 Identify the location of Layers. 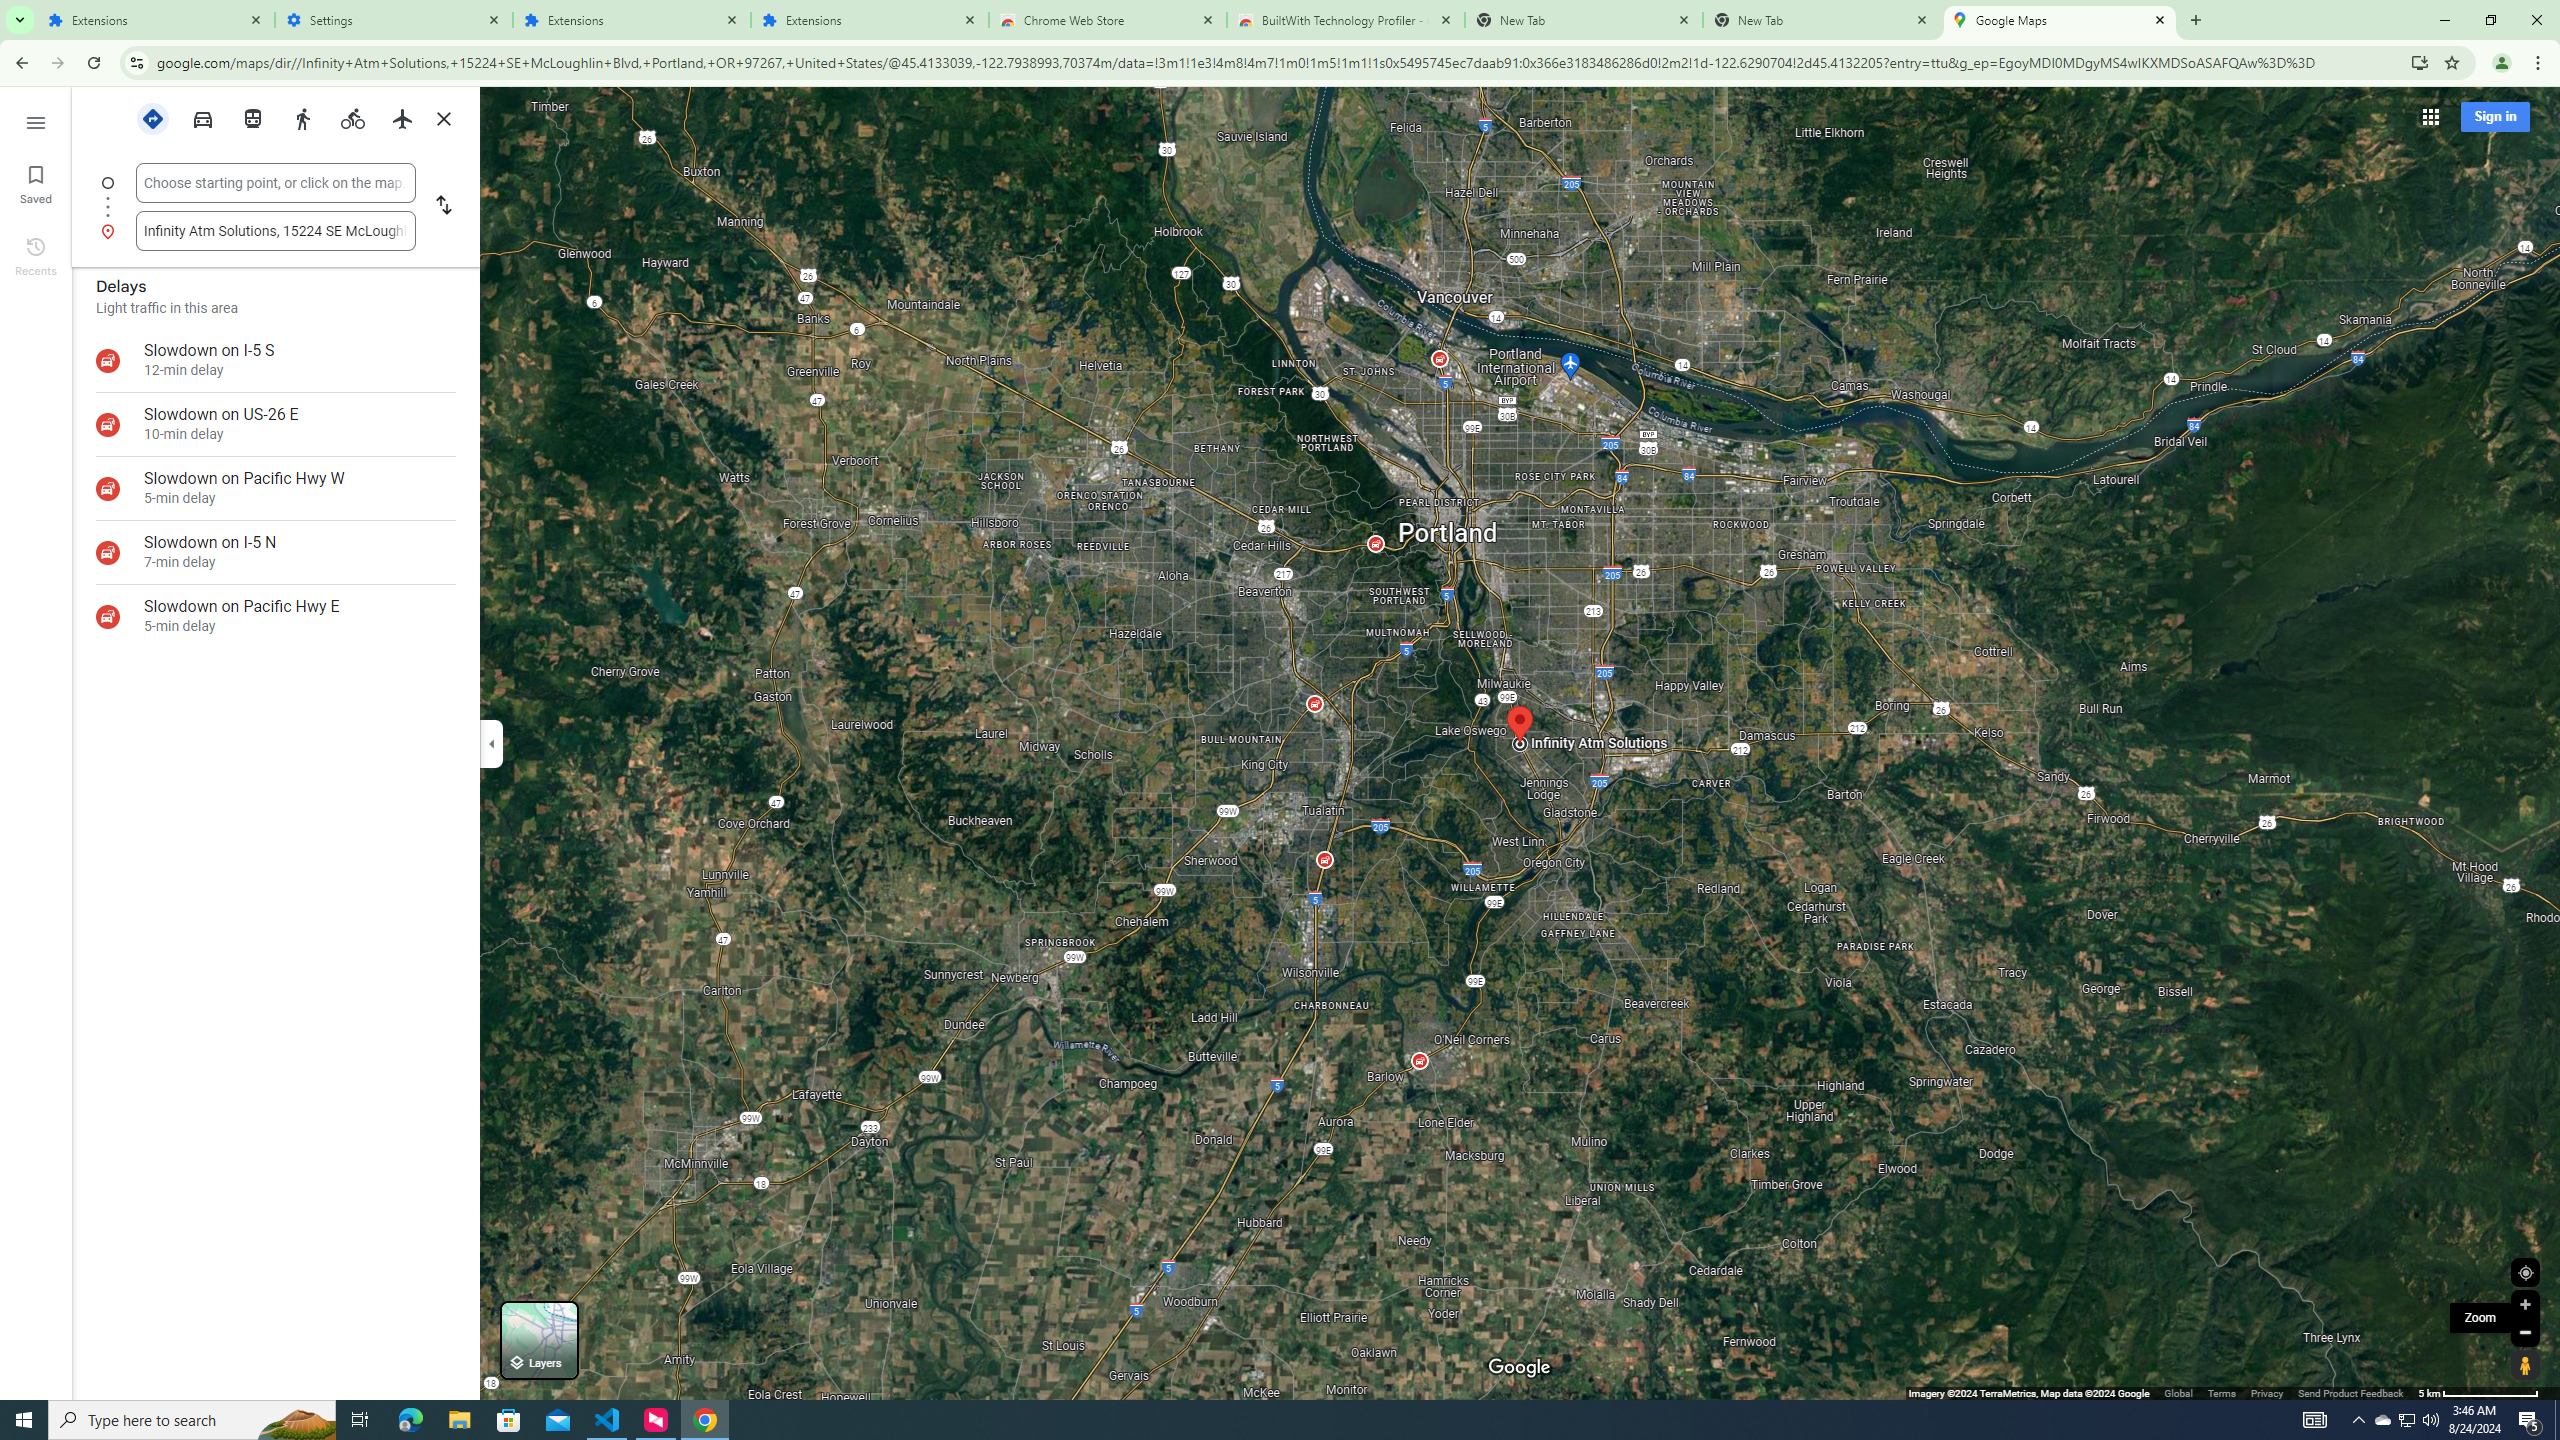
(538, 1340).